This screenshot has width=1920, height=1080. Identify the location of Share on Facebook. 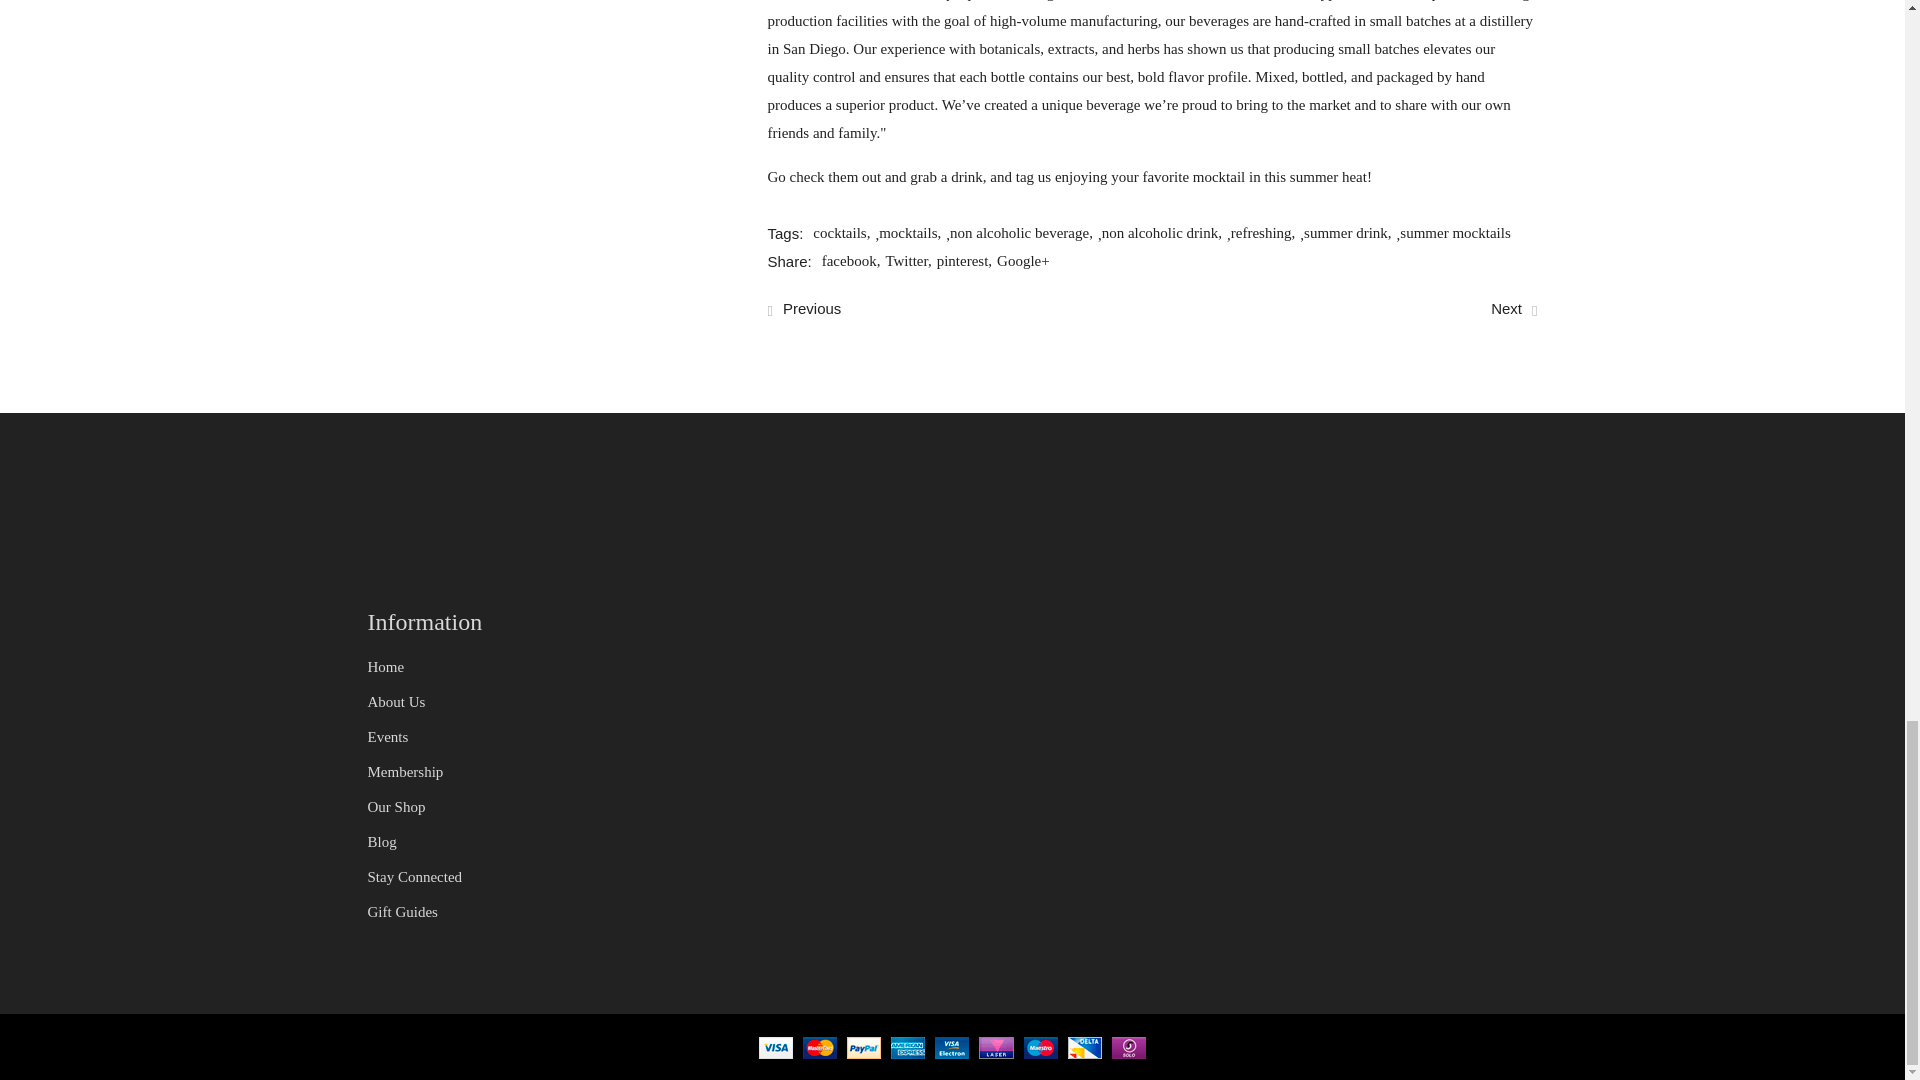
(853, 262).